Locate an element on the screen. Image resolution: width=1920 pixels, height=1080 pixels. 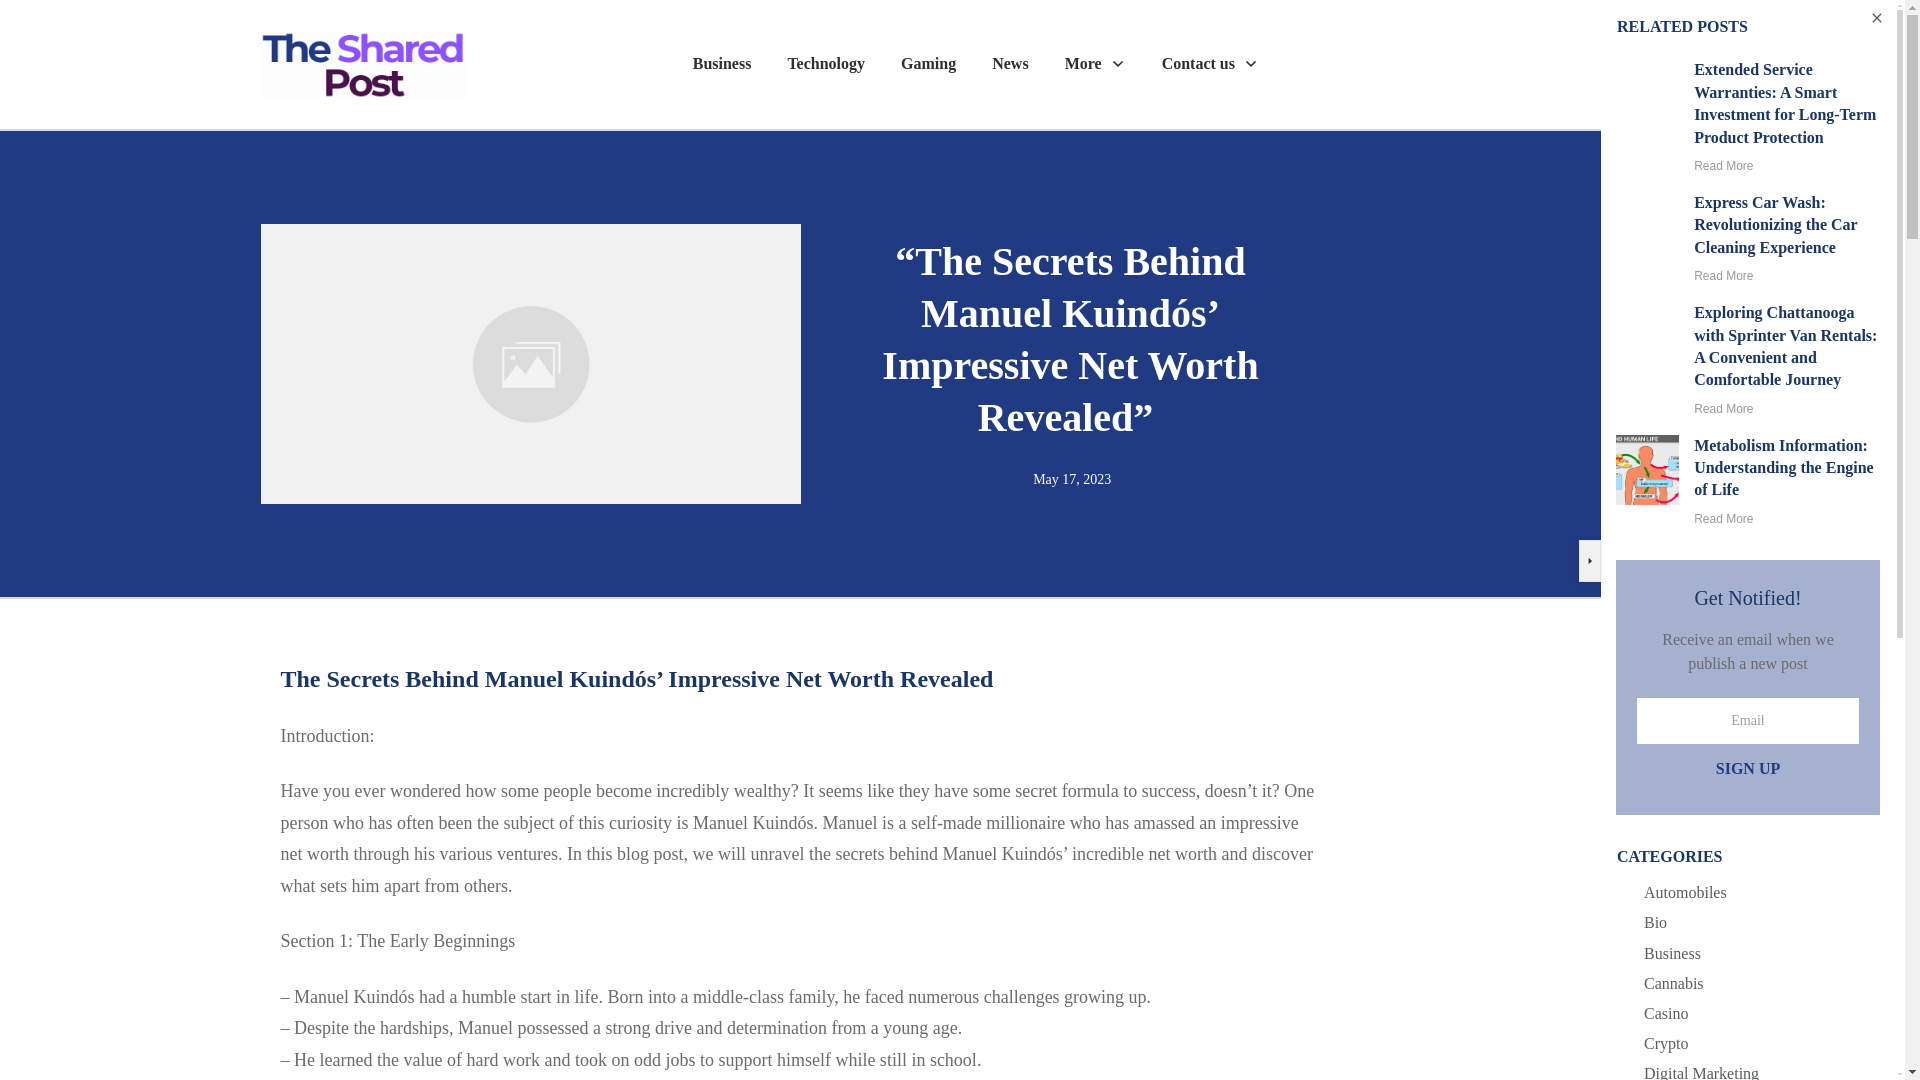
Technology is located at coordinates (826, 63).